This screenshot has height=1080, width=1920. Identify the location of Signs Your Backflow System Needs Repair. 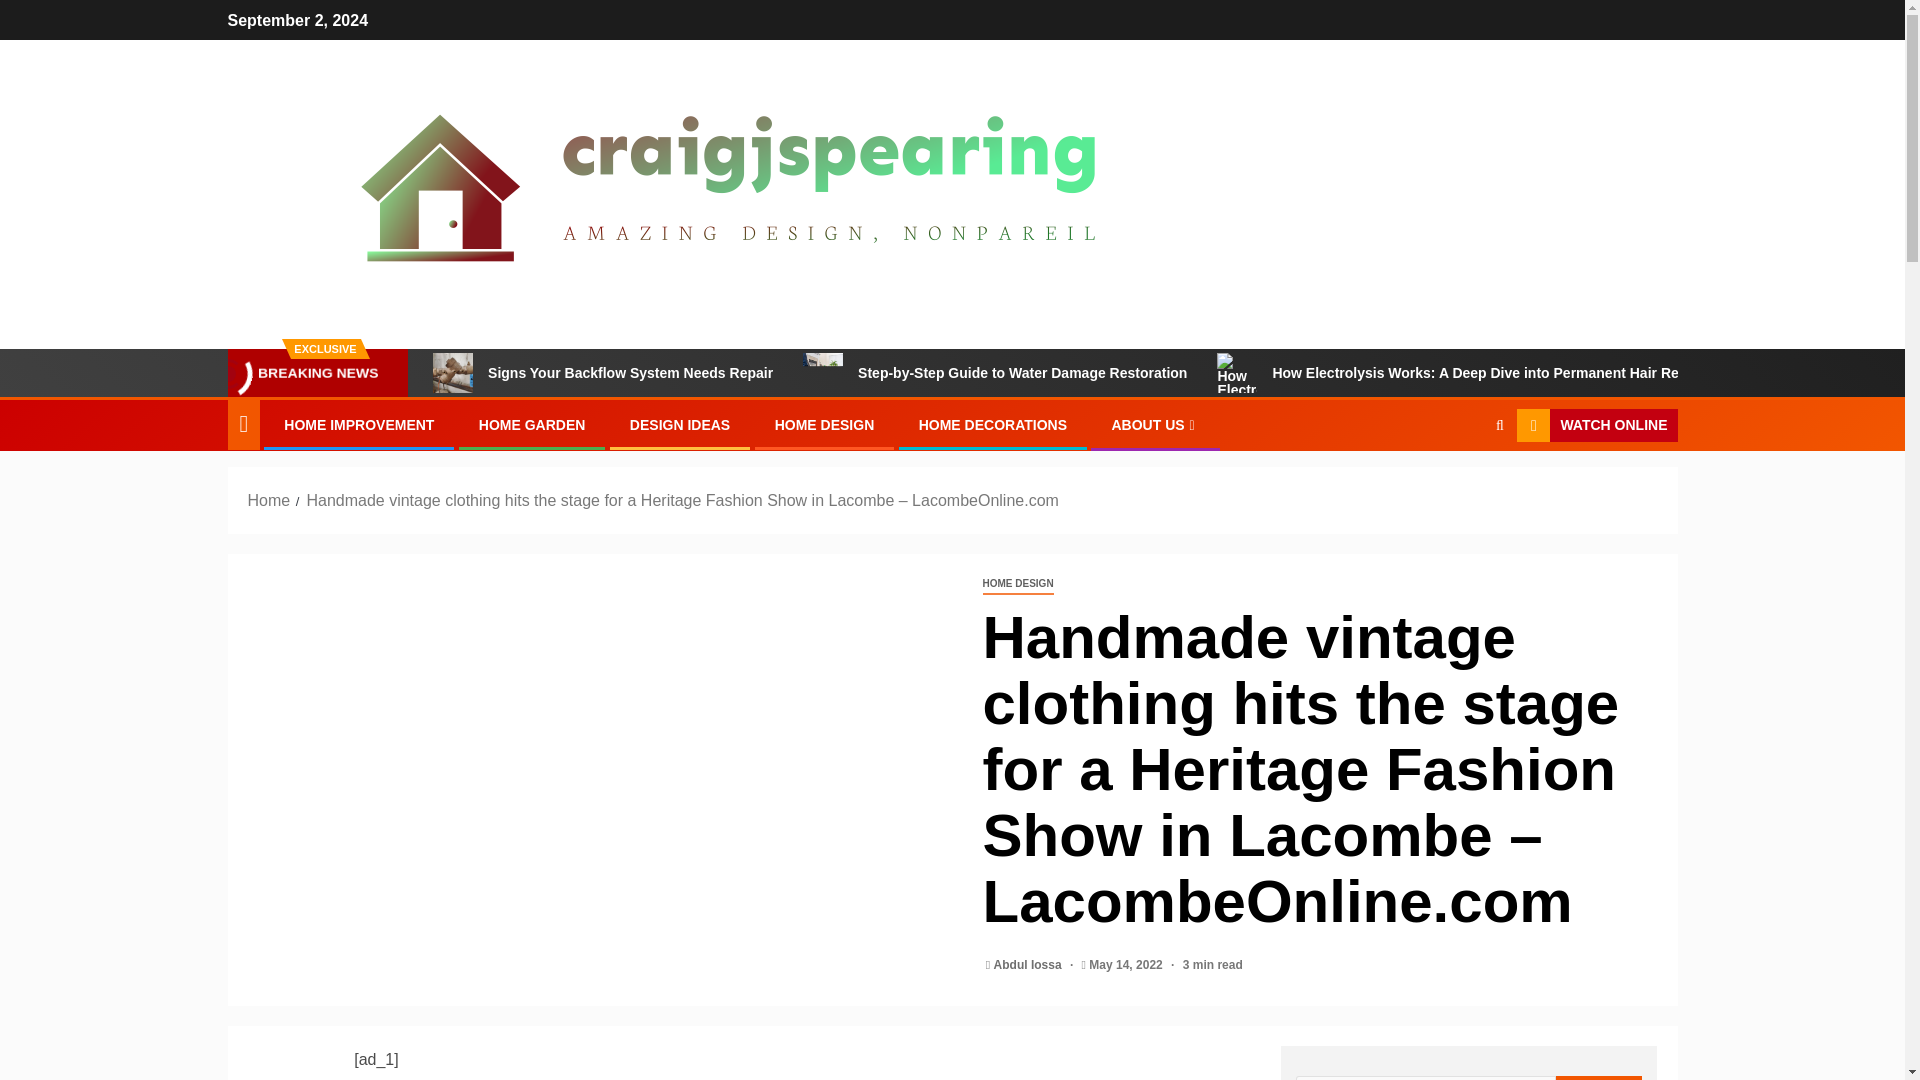
(602, 373).